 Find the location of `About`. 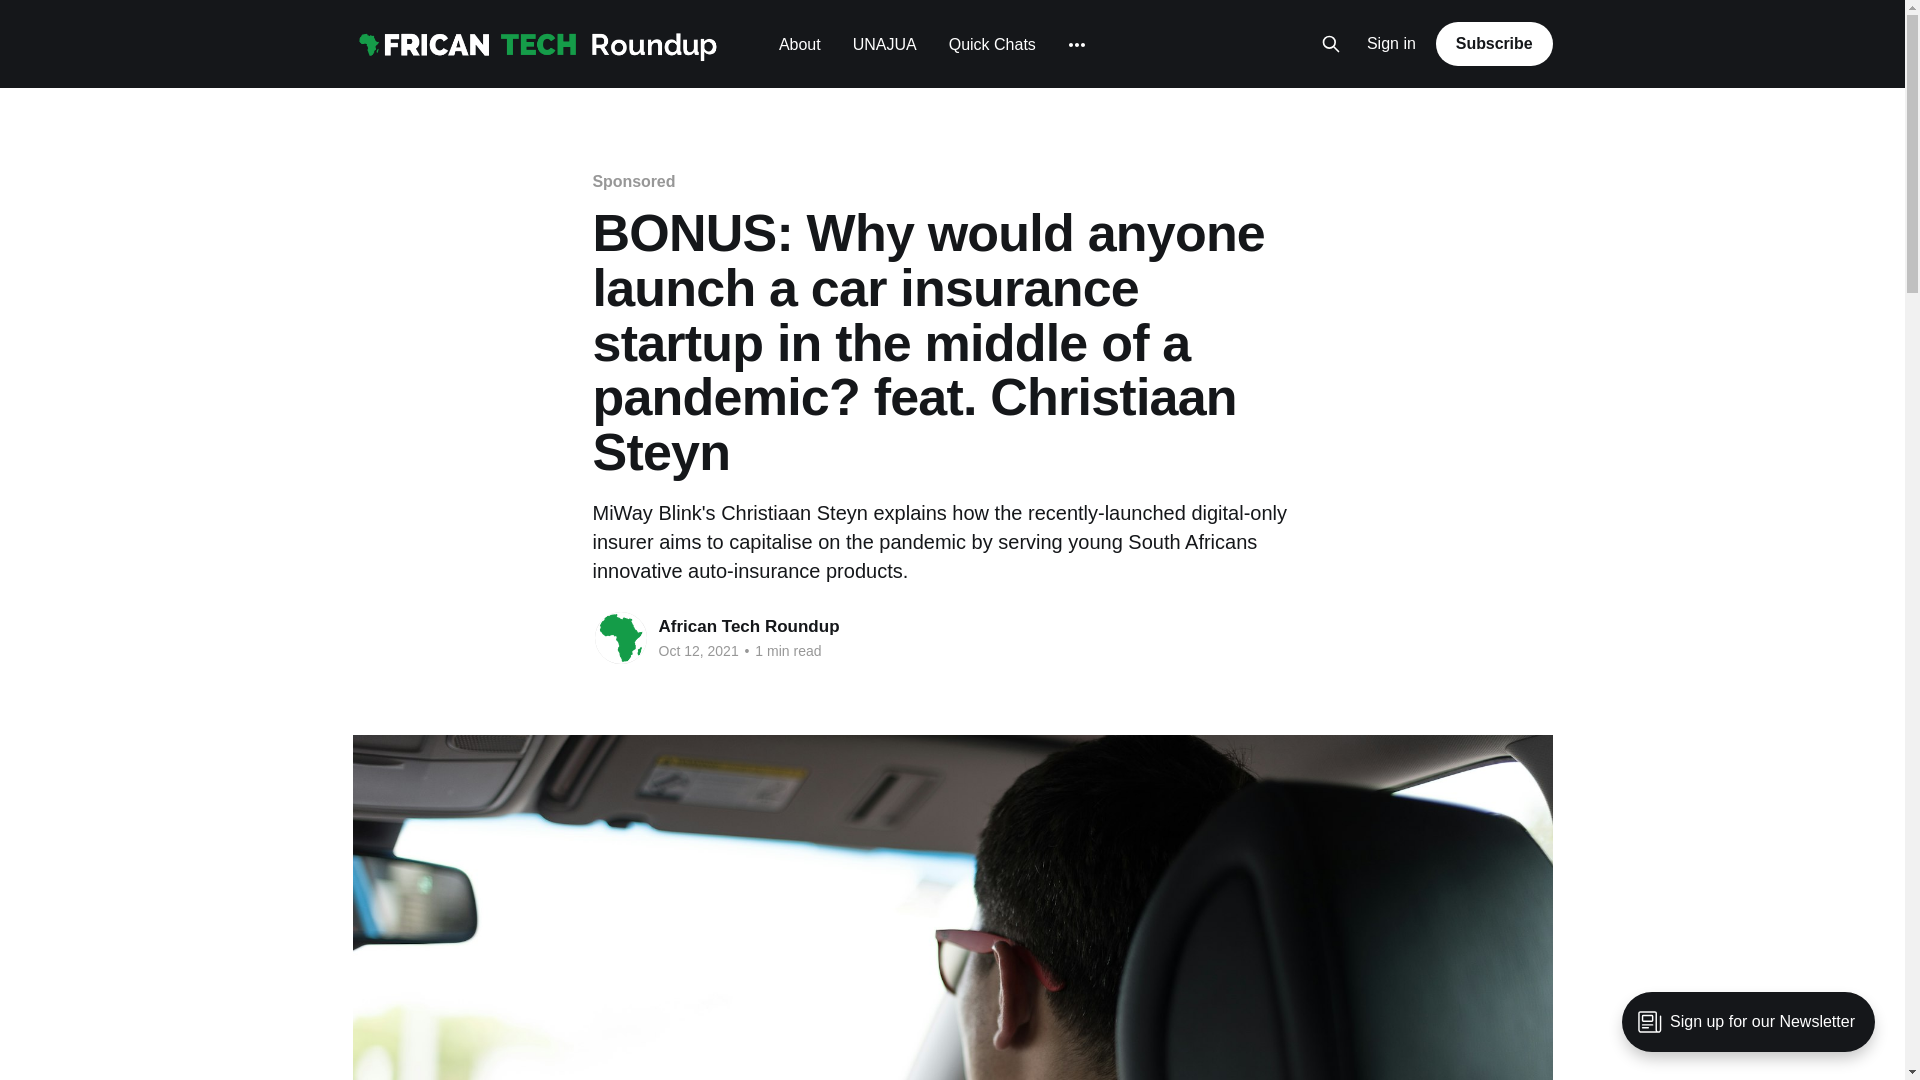

About is located at coordinates (800, 44).